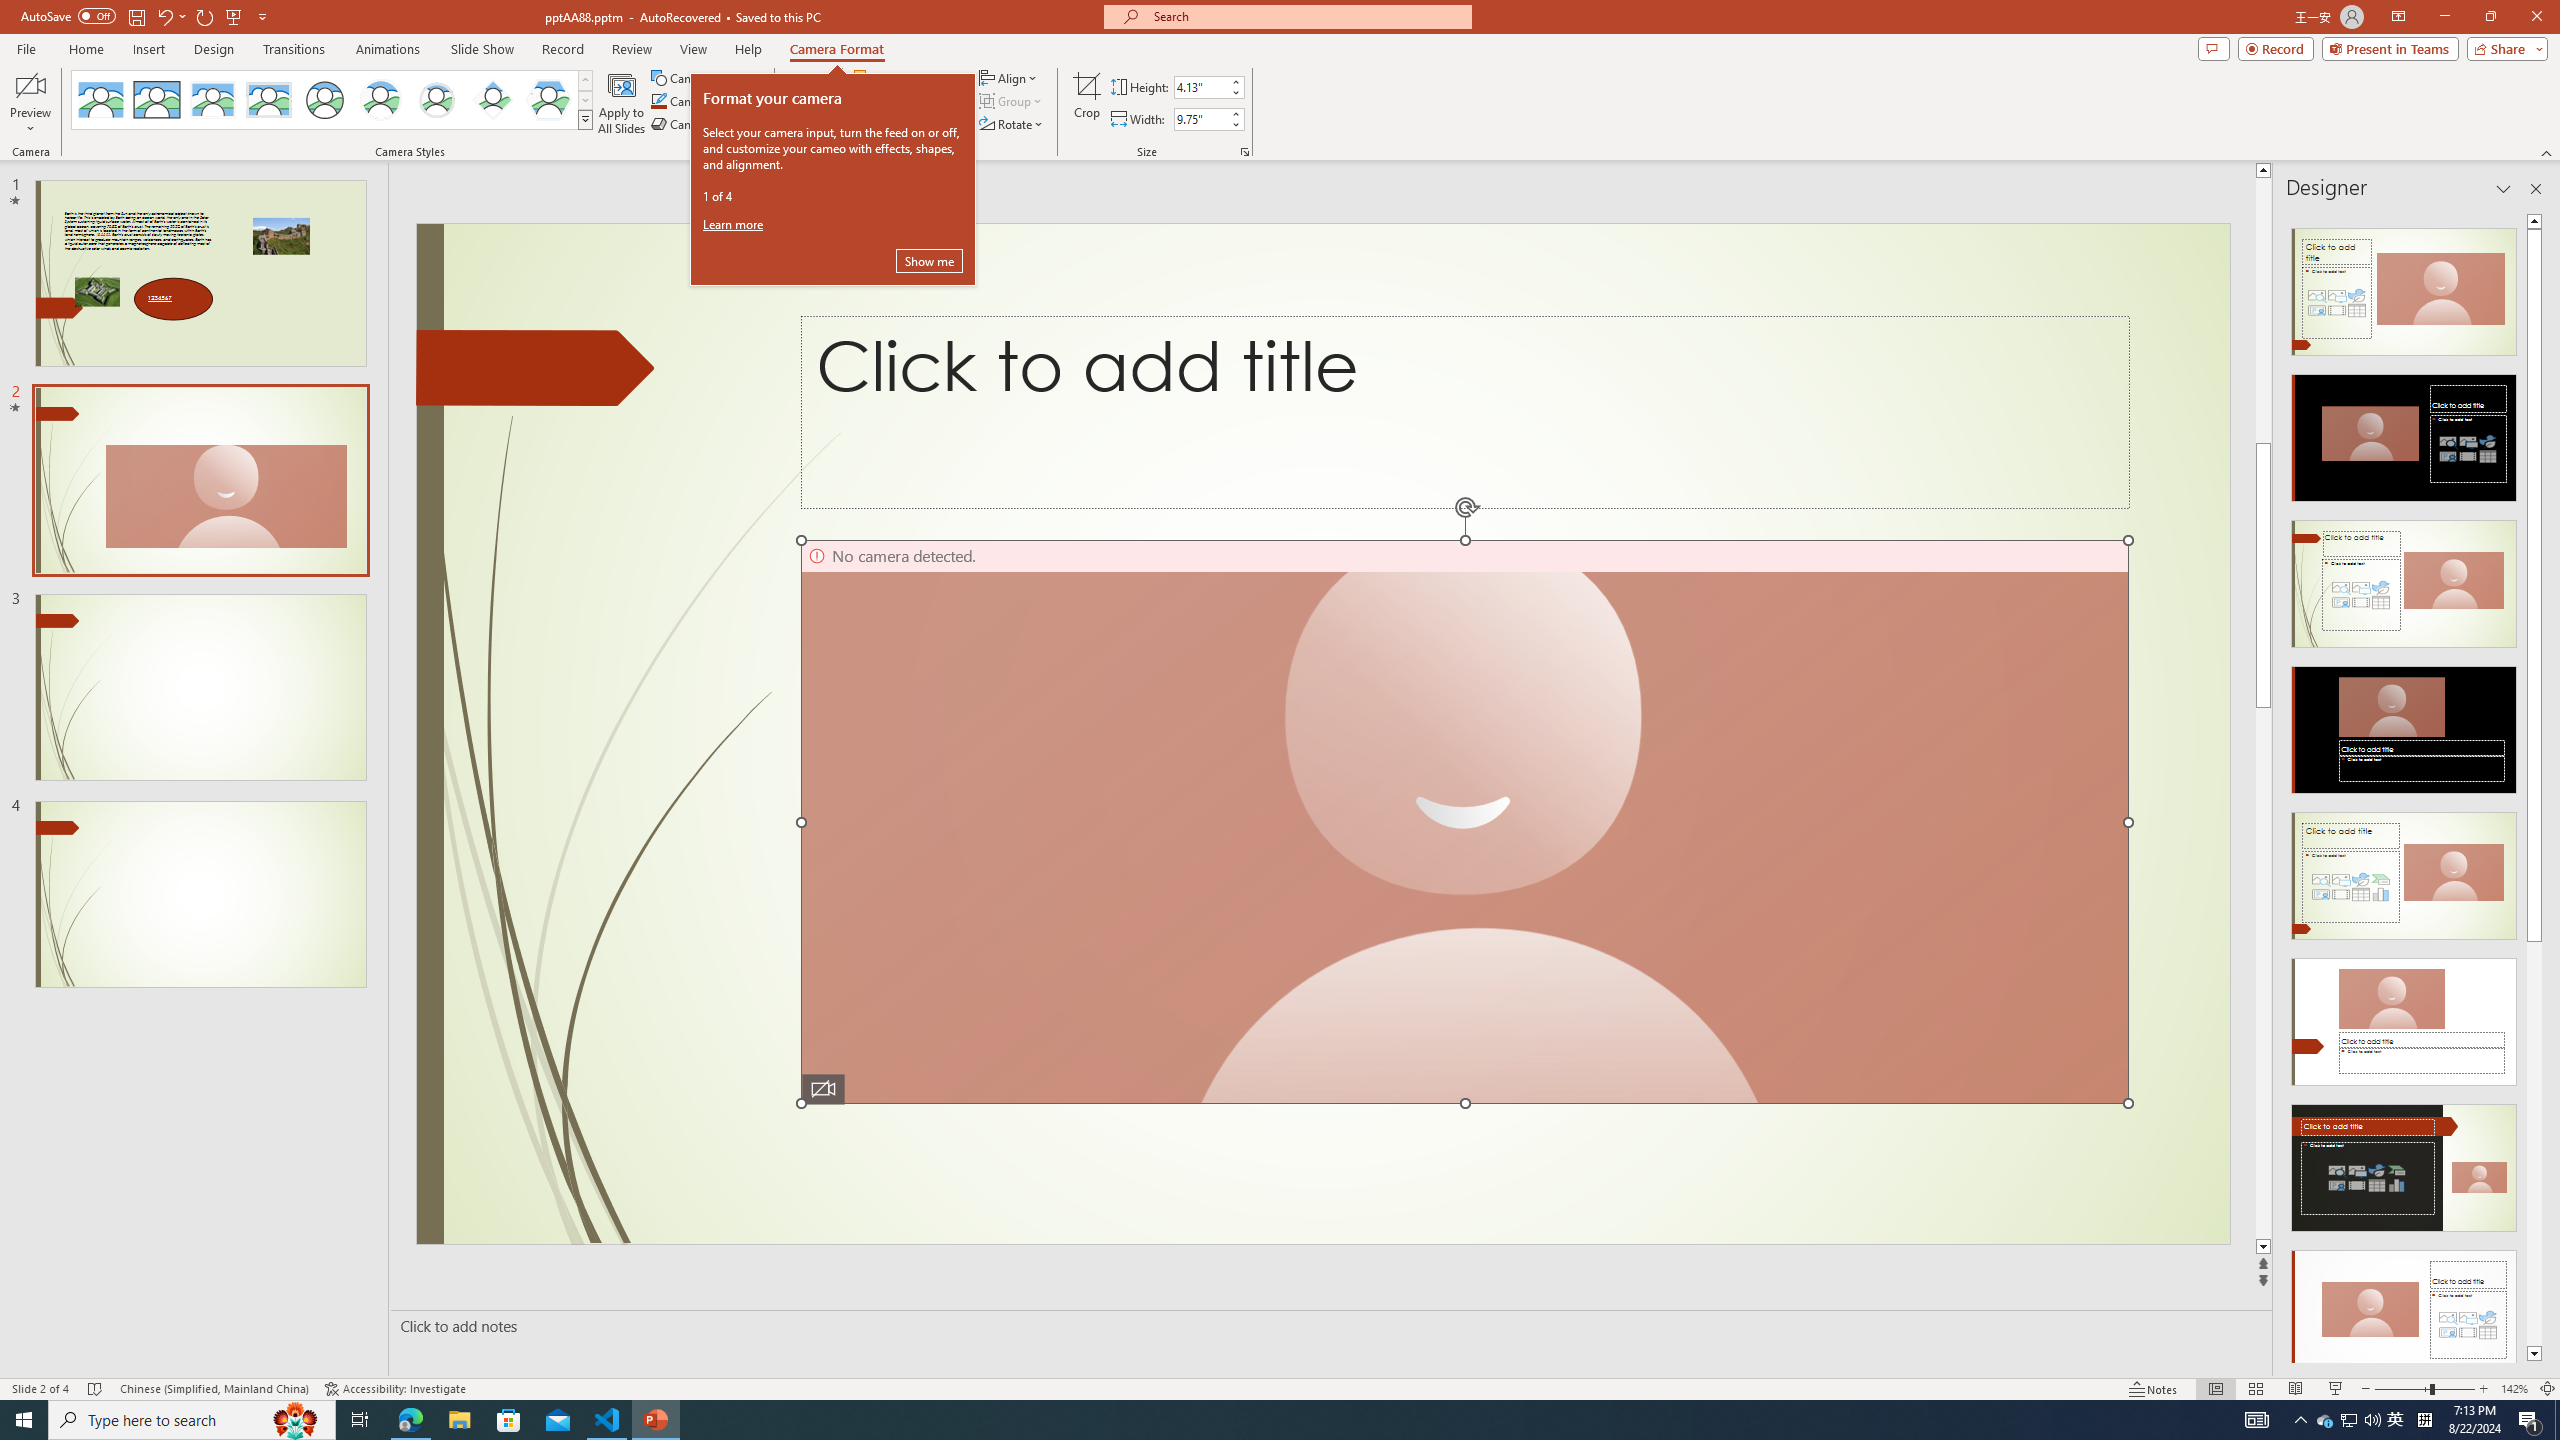 This screenshot has height=1440, width=2560. What do you see at coordinates (2404, 286) in the screenshot?
I see `Recommended Design: Design Idea` at bounding box center [2404, 286].